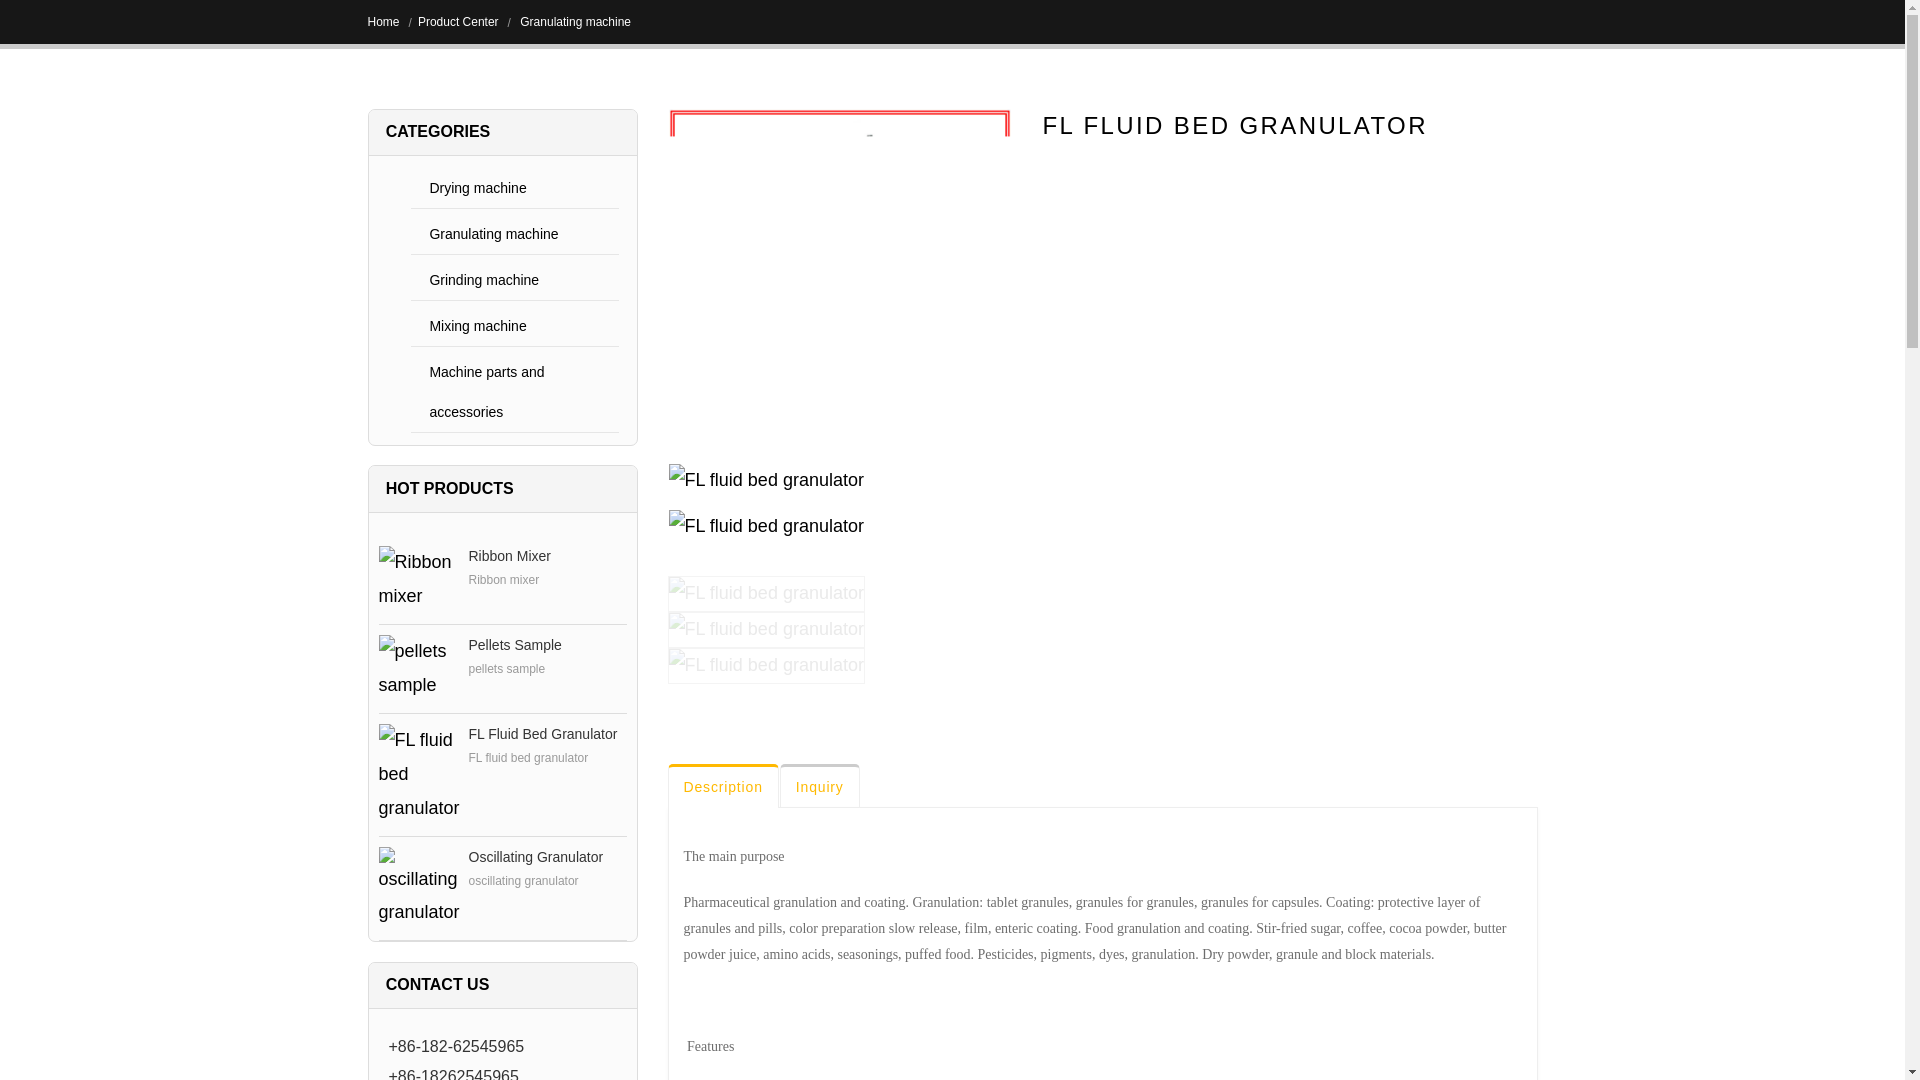  What do you see at coordinates (508, 555) in the screenshot?
I see `Ribbon mixer` at bounding box center [508, 555].